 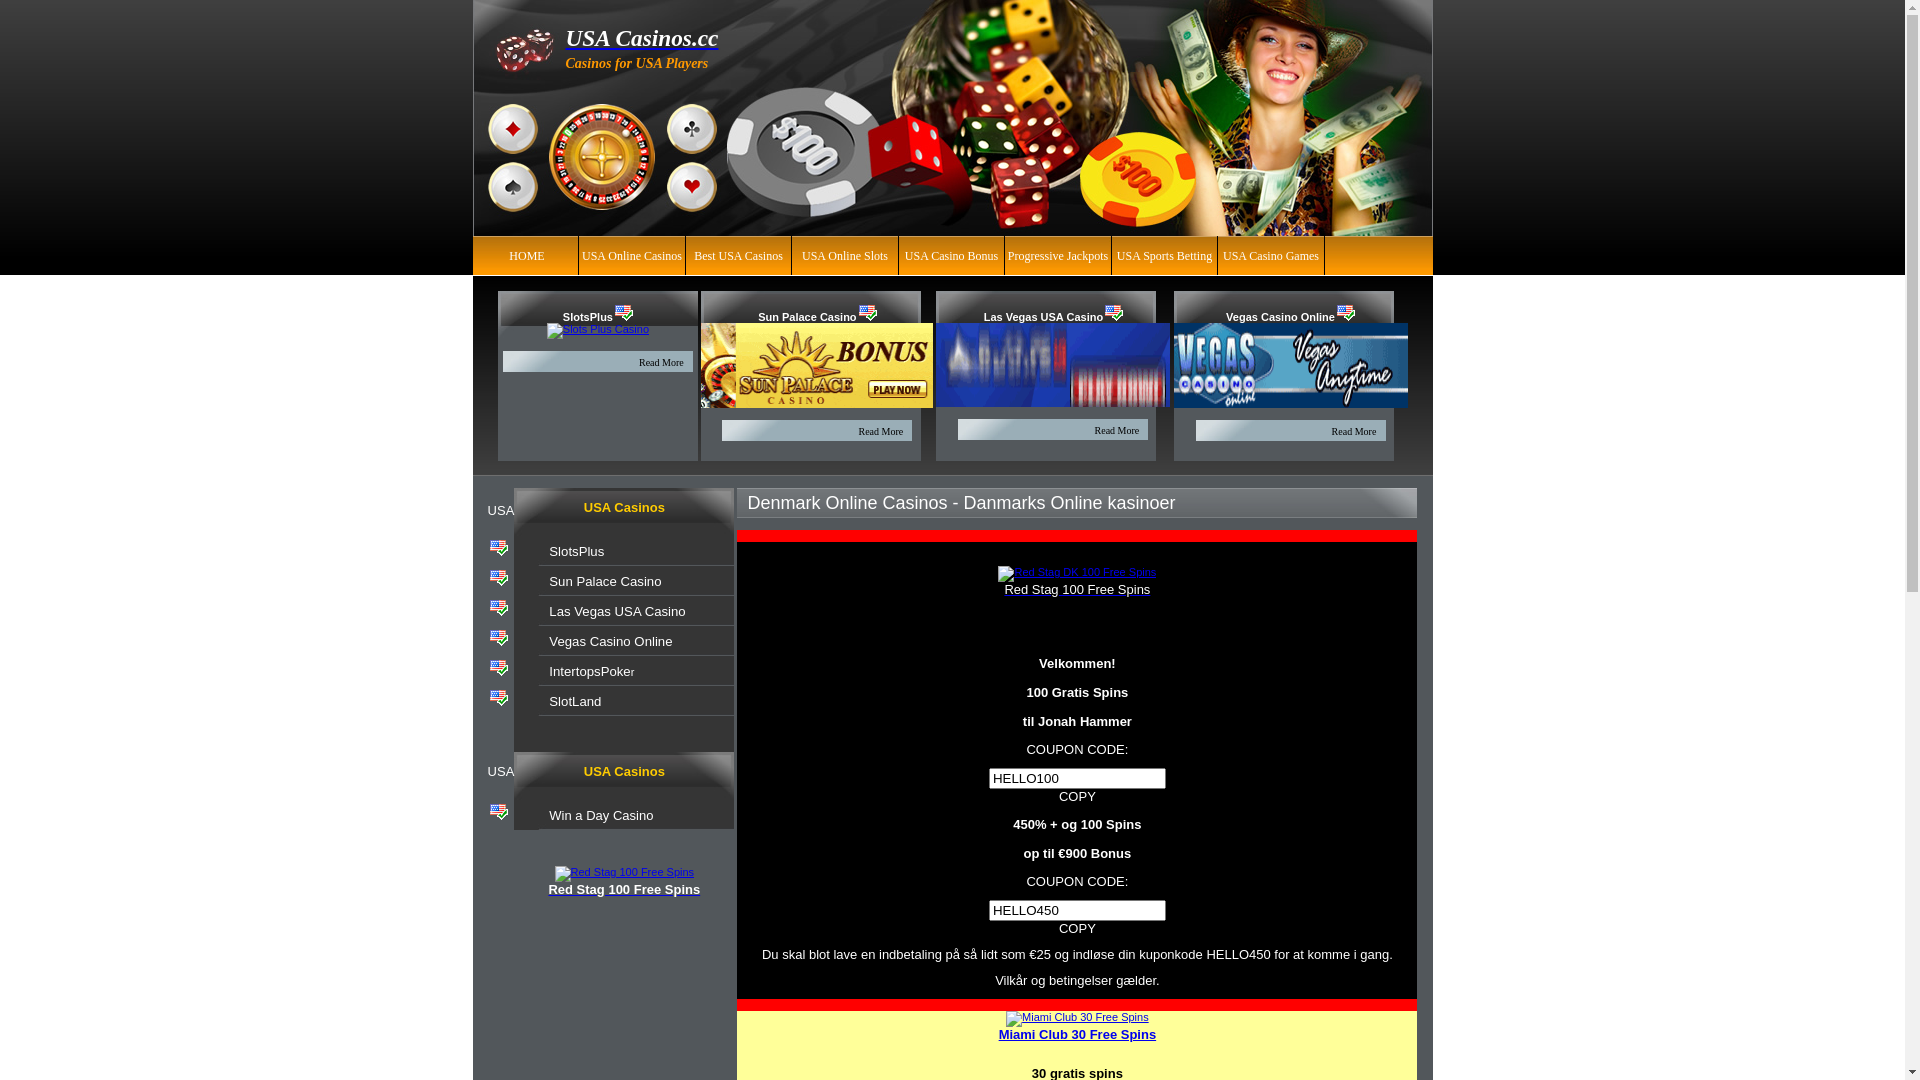 I want to click on USA Casino Games, so click(x=1271, y=255).